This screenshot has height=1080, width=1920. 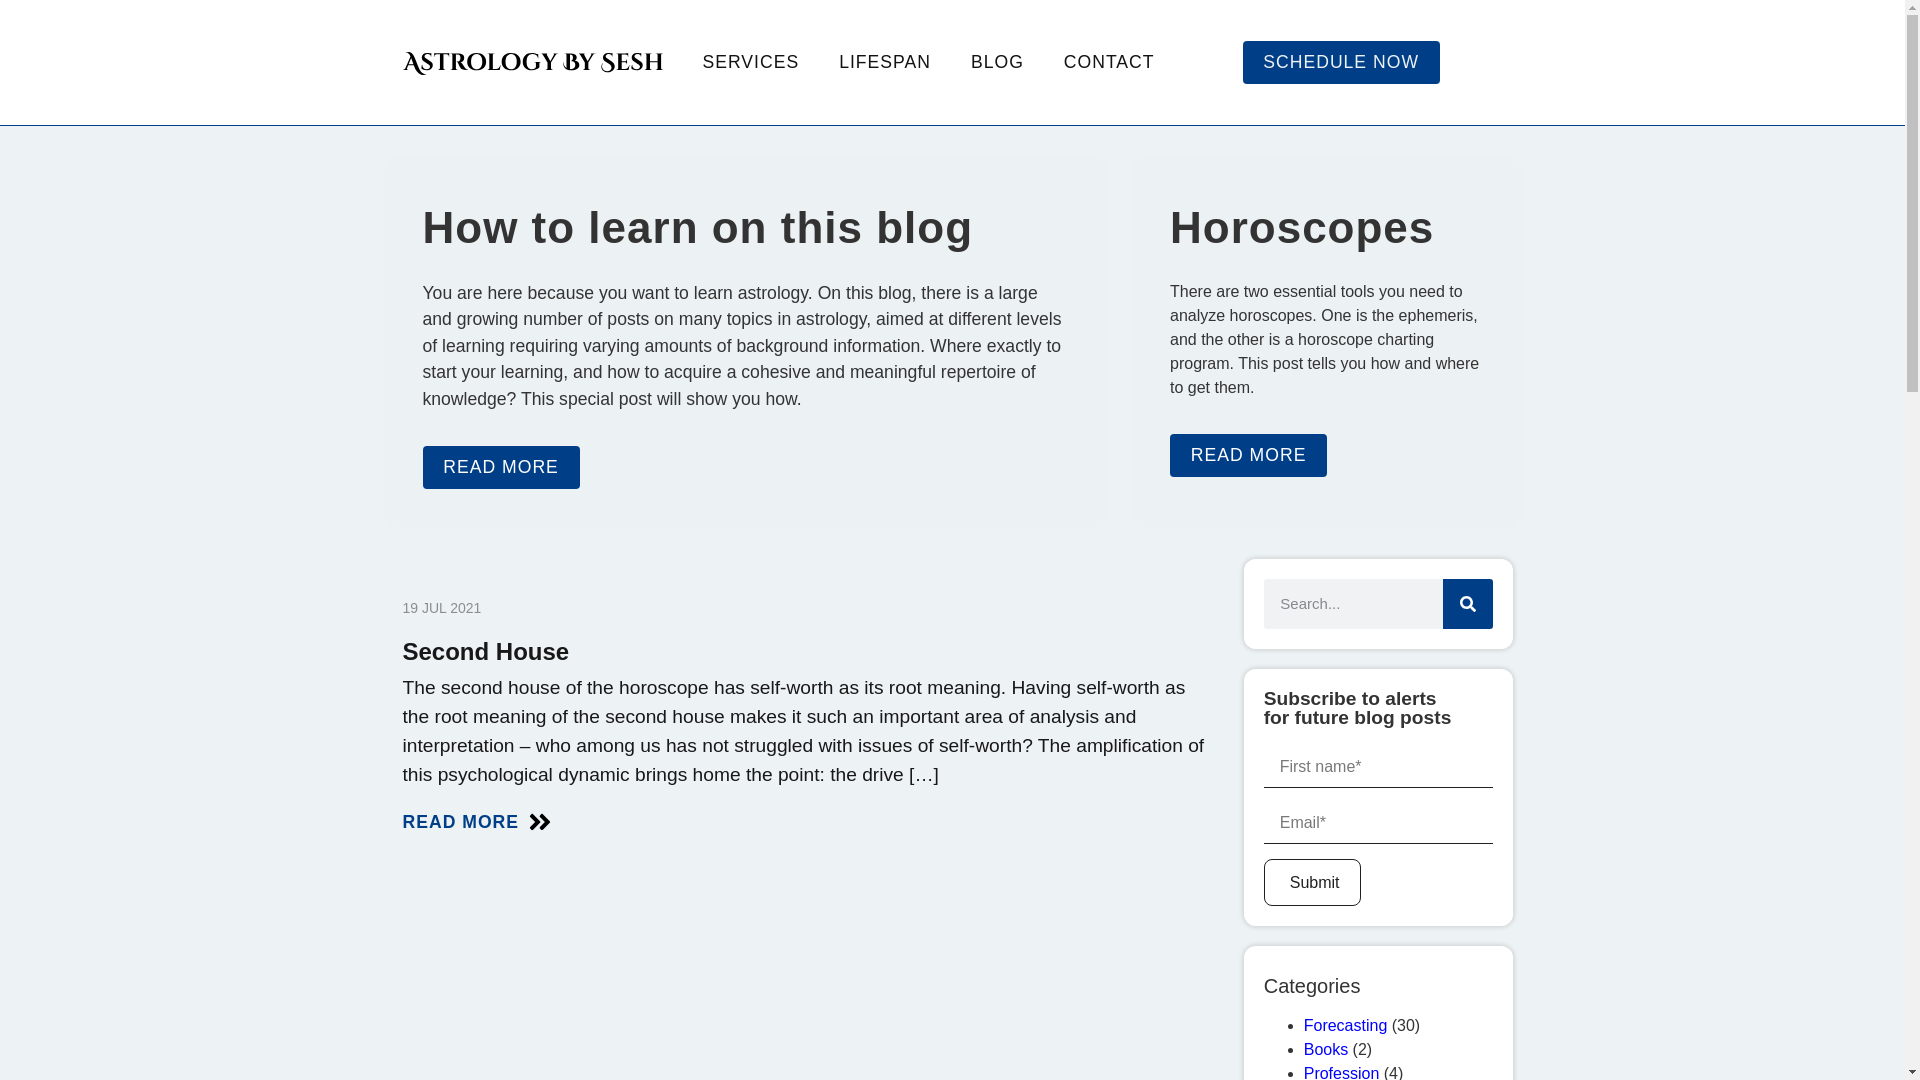 What do you see at coordinates (500, 467) in the screenshot?
I see `READ MORE` at bounding box center [500, 467].